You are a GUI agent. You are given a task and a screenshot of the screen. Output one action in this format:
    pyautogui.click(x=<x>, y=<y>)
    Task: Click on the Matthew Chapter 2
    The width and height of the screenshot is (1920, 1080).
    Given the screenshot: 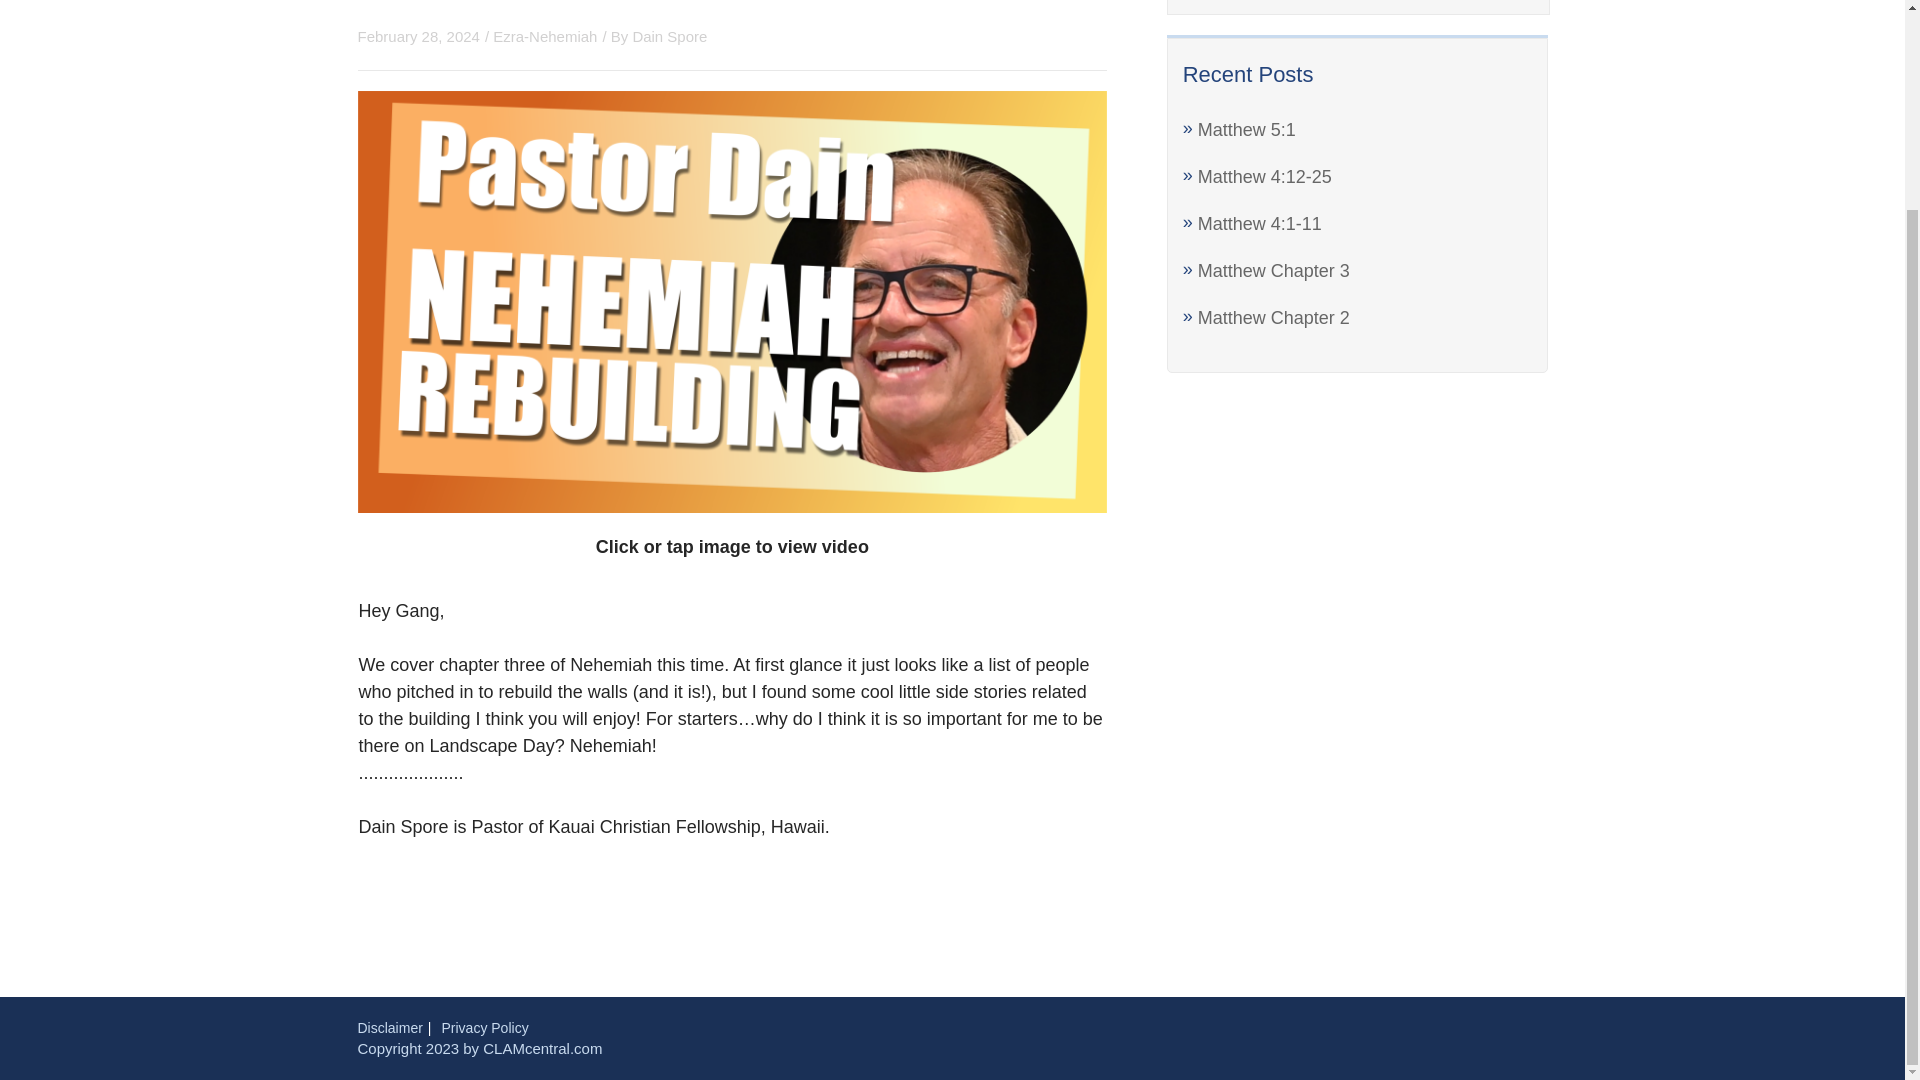 What is the action you would take?
    pyautogui.click(x=1274, y=318)
    